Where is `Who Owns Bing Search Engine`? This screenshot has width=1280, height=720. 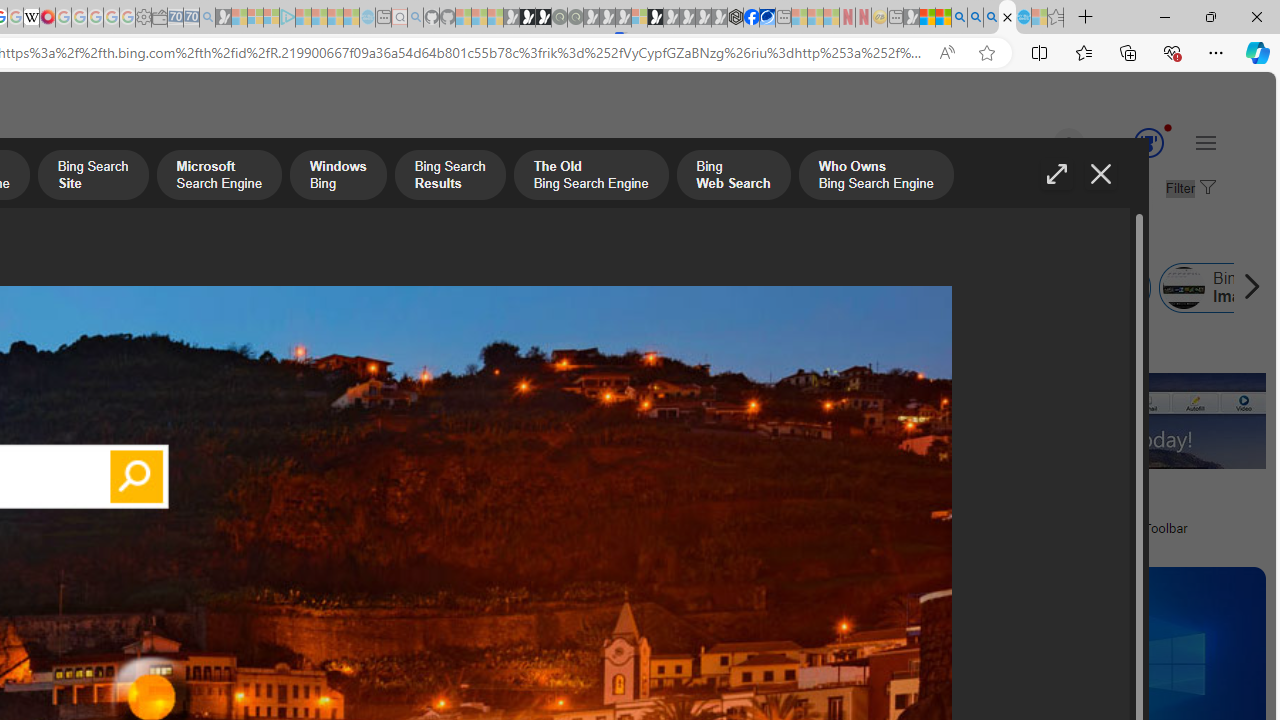
Who Owns Bing Search Engine is located at coordinates (875, 177).